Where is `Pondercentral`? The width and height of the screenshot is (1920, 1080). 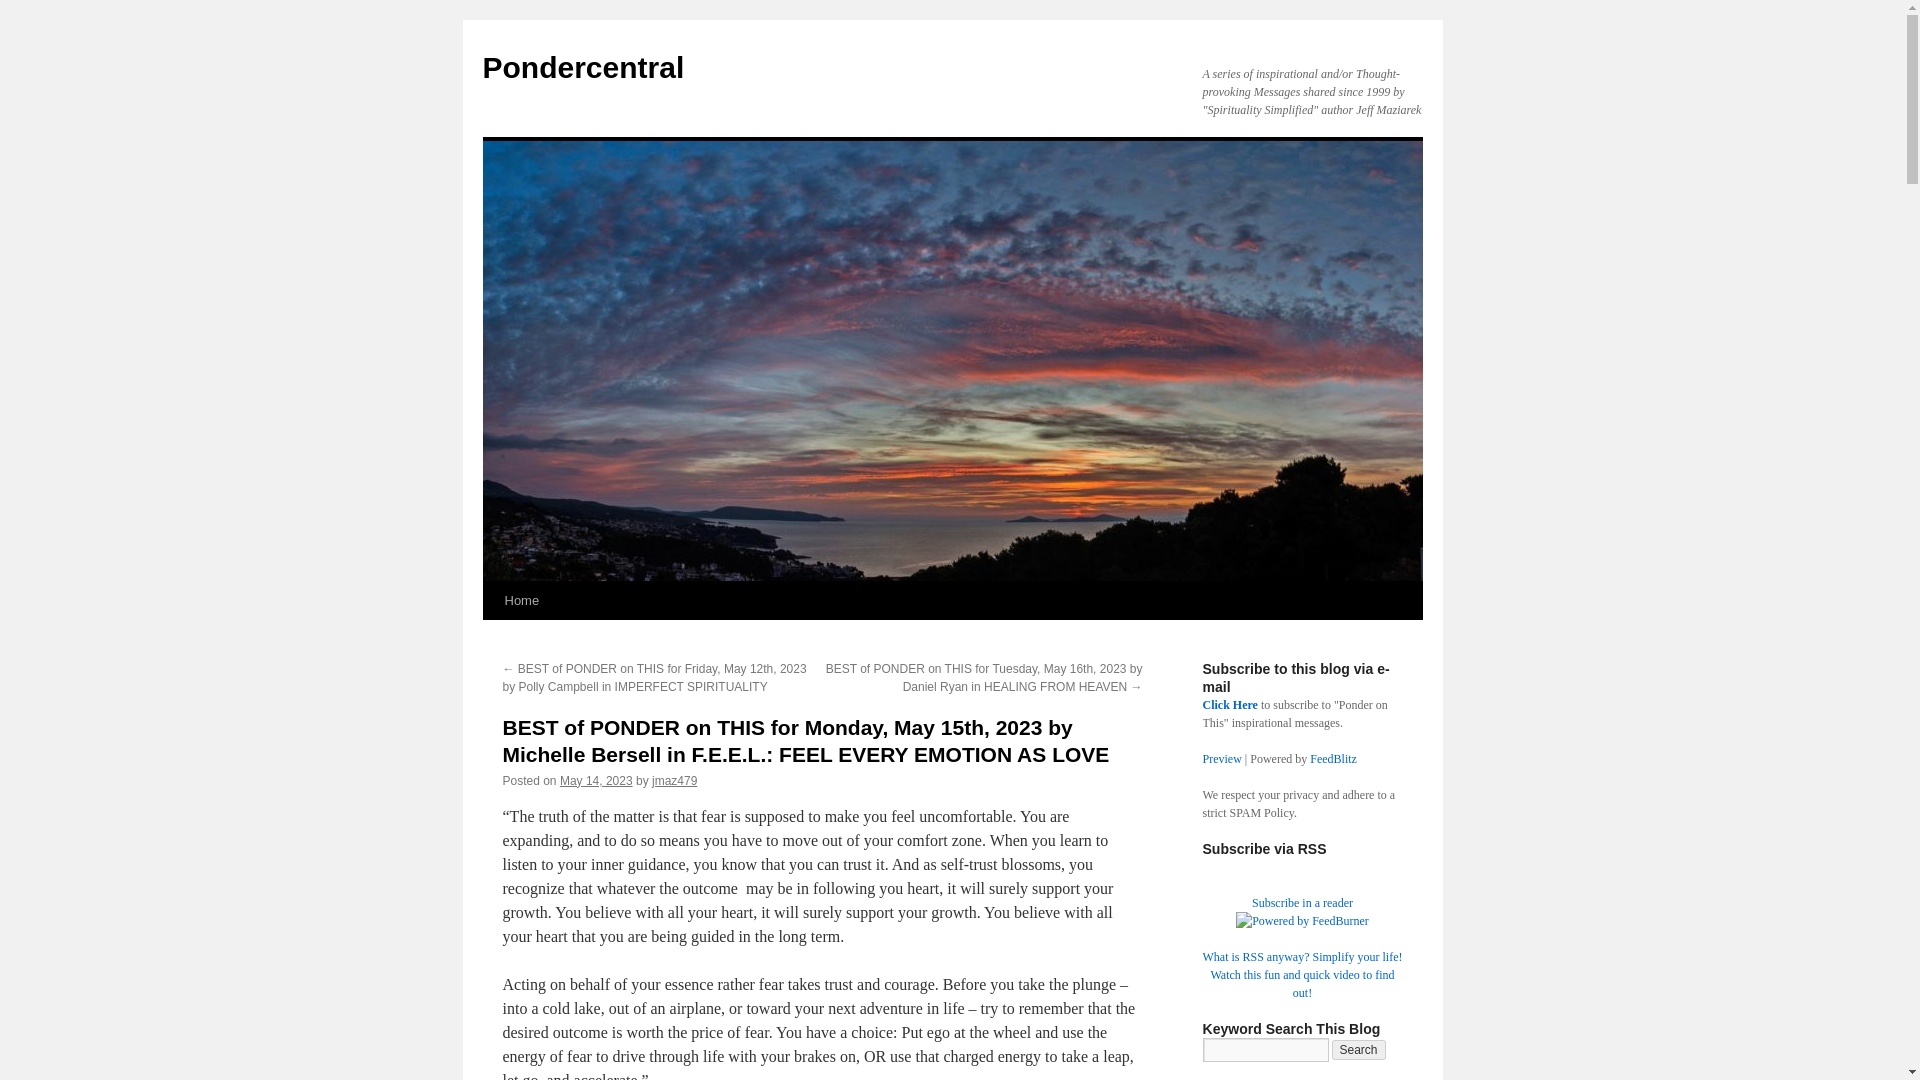
Pondercentral is located at coordinates (582, 67).